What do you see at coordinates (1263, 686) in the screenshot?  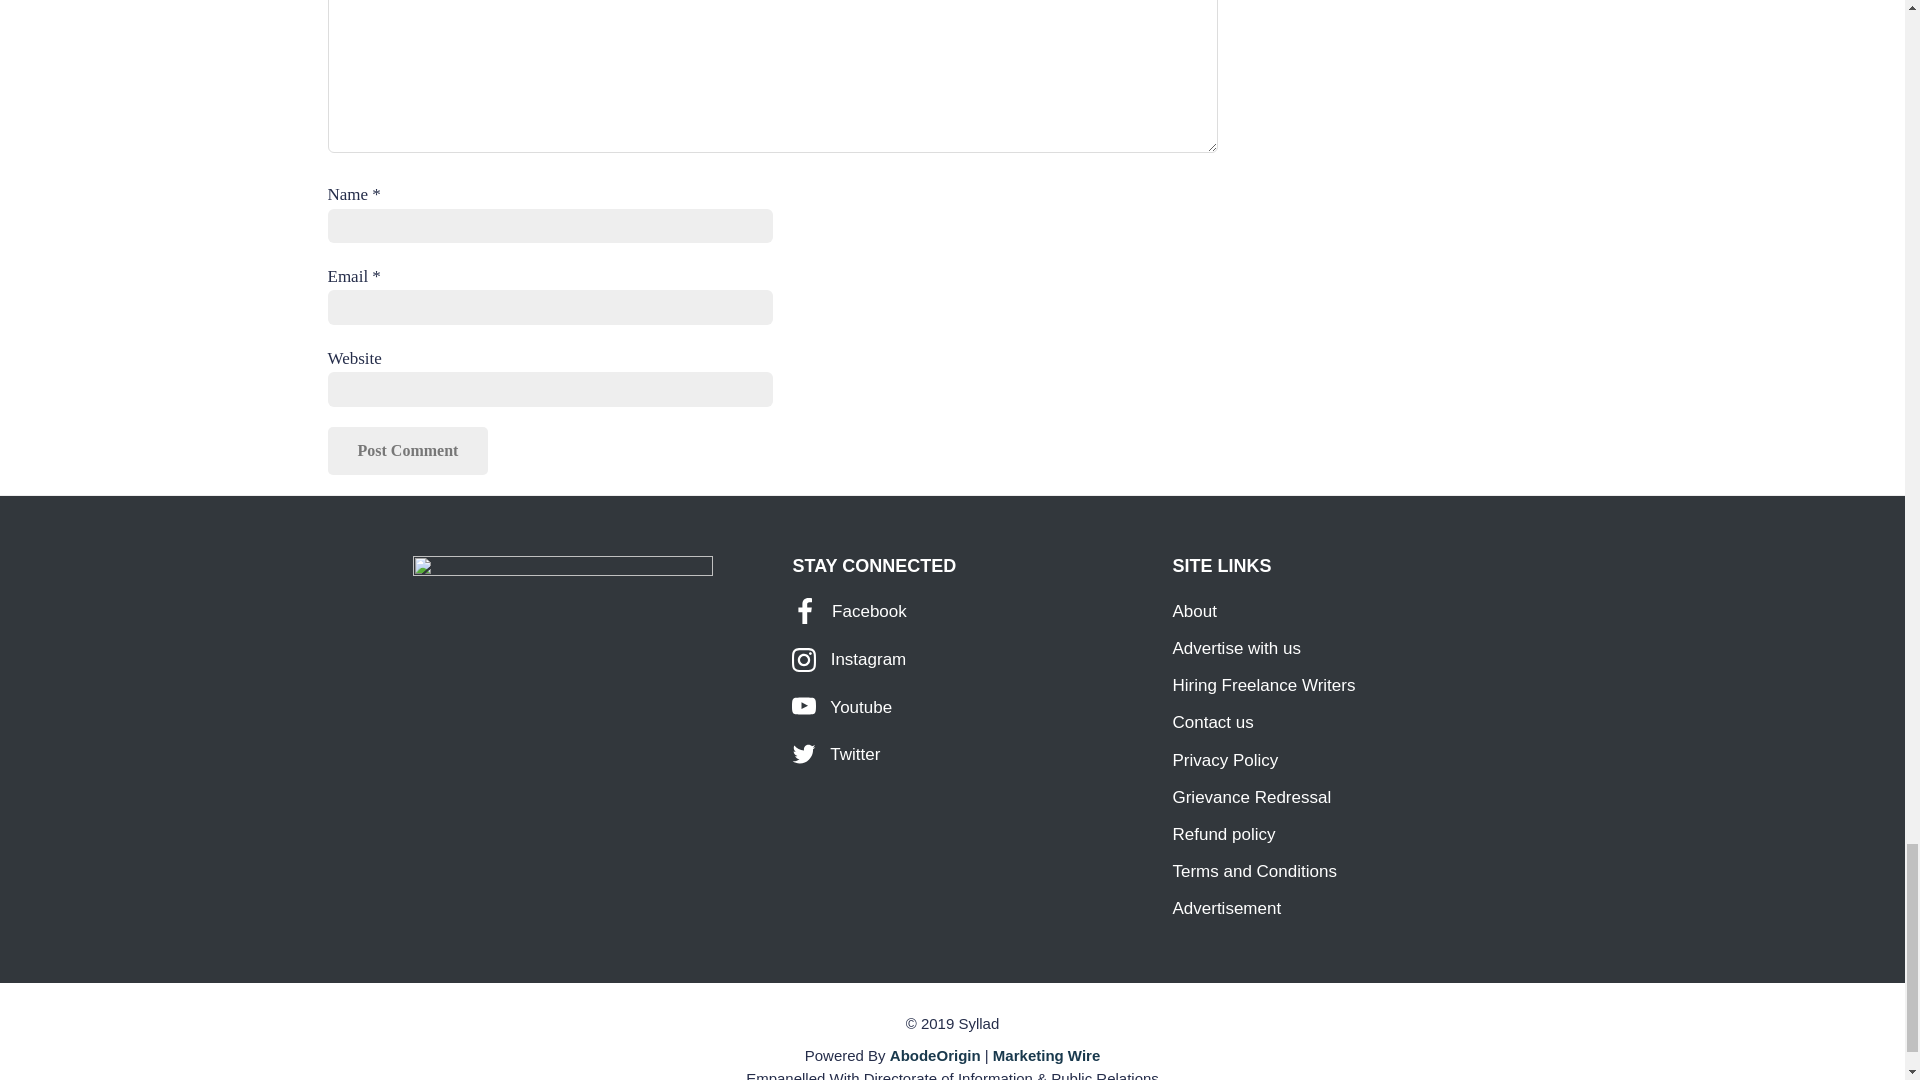 I see `Hiring Freelance Writers` at bounding box center [1263, 686].